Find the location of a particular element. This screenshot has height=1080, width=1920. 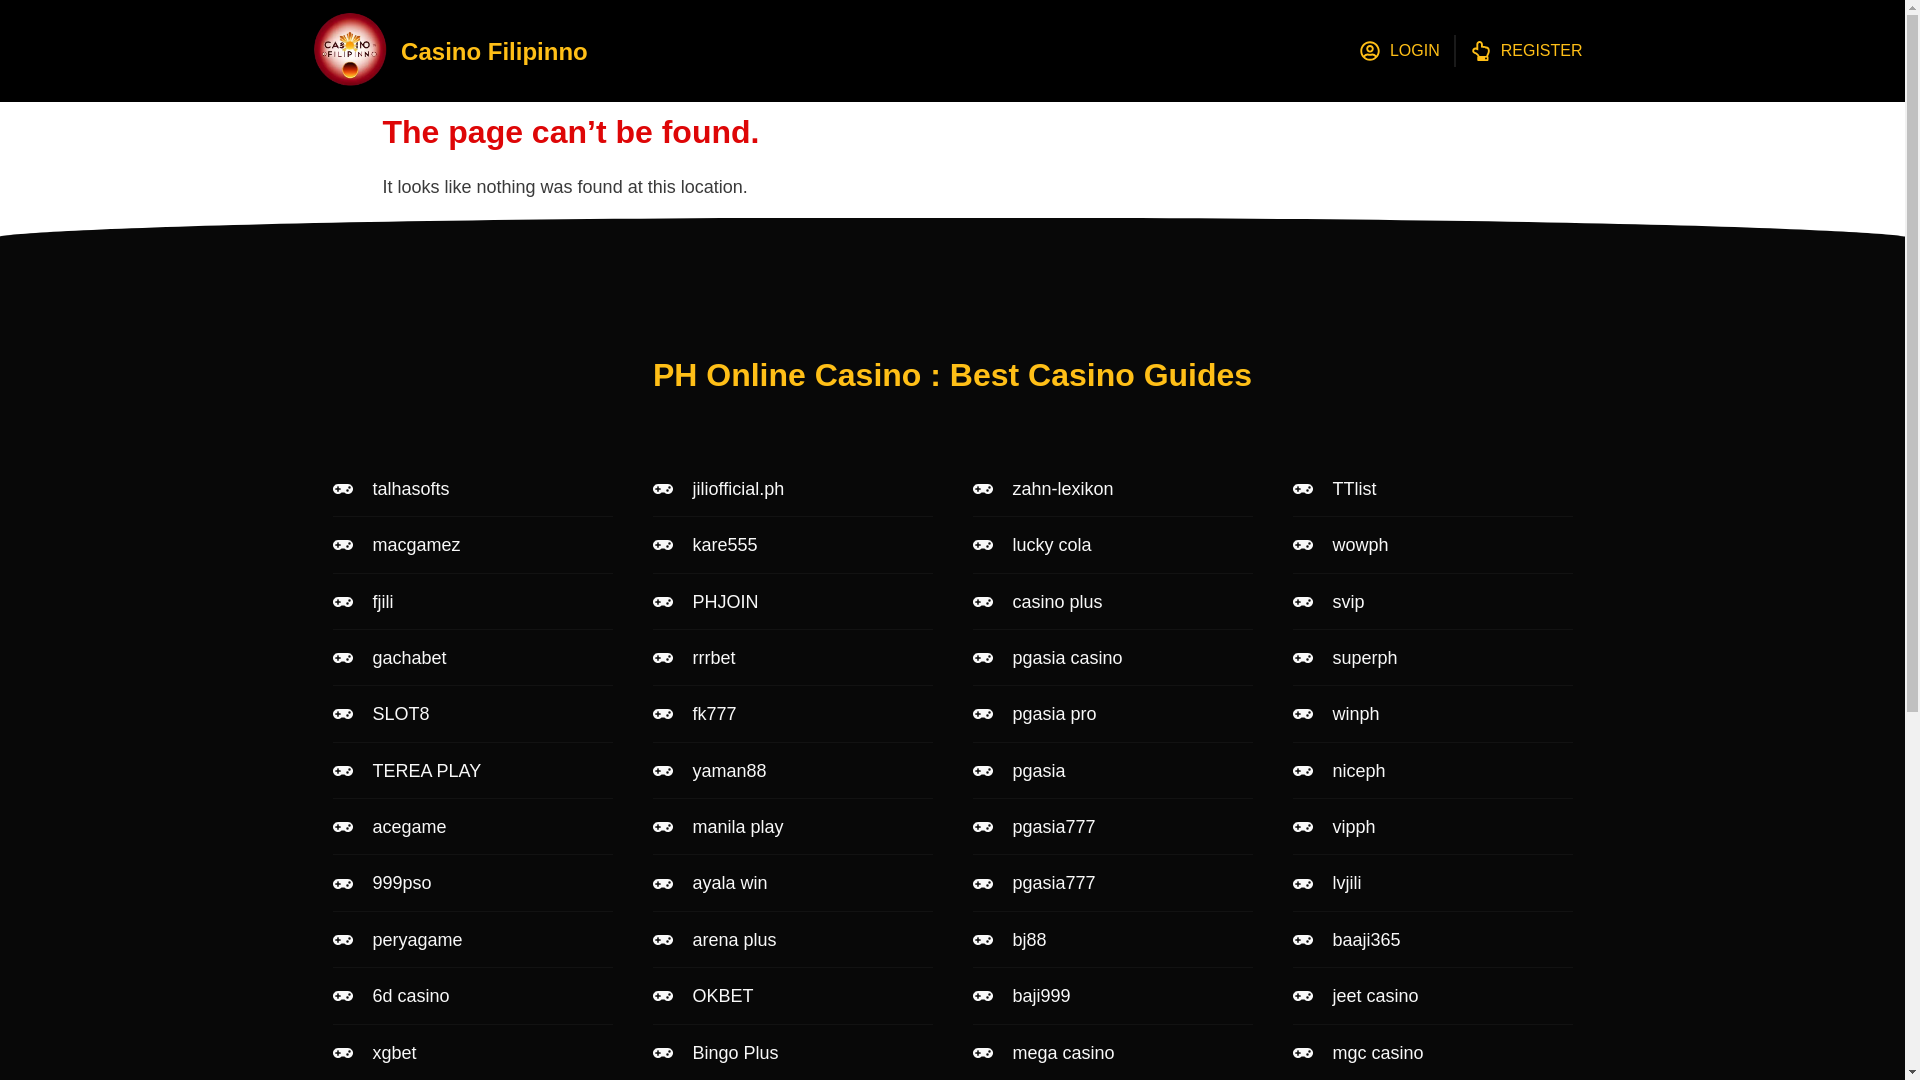

fk777 is located at coordinates (792, 714).